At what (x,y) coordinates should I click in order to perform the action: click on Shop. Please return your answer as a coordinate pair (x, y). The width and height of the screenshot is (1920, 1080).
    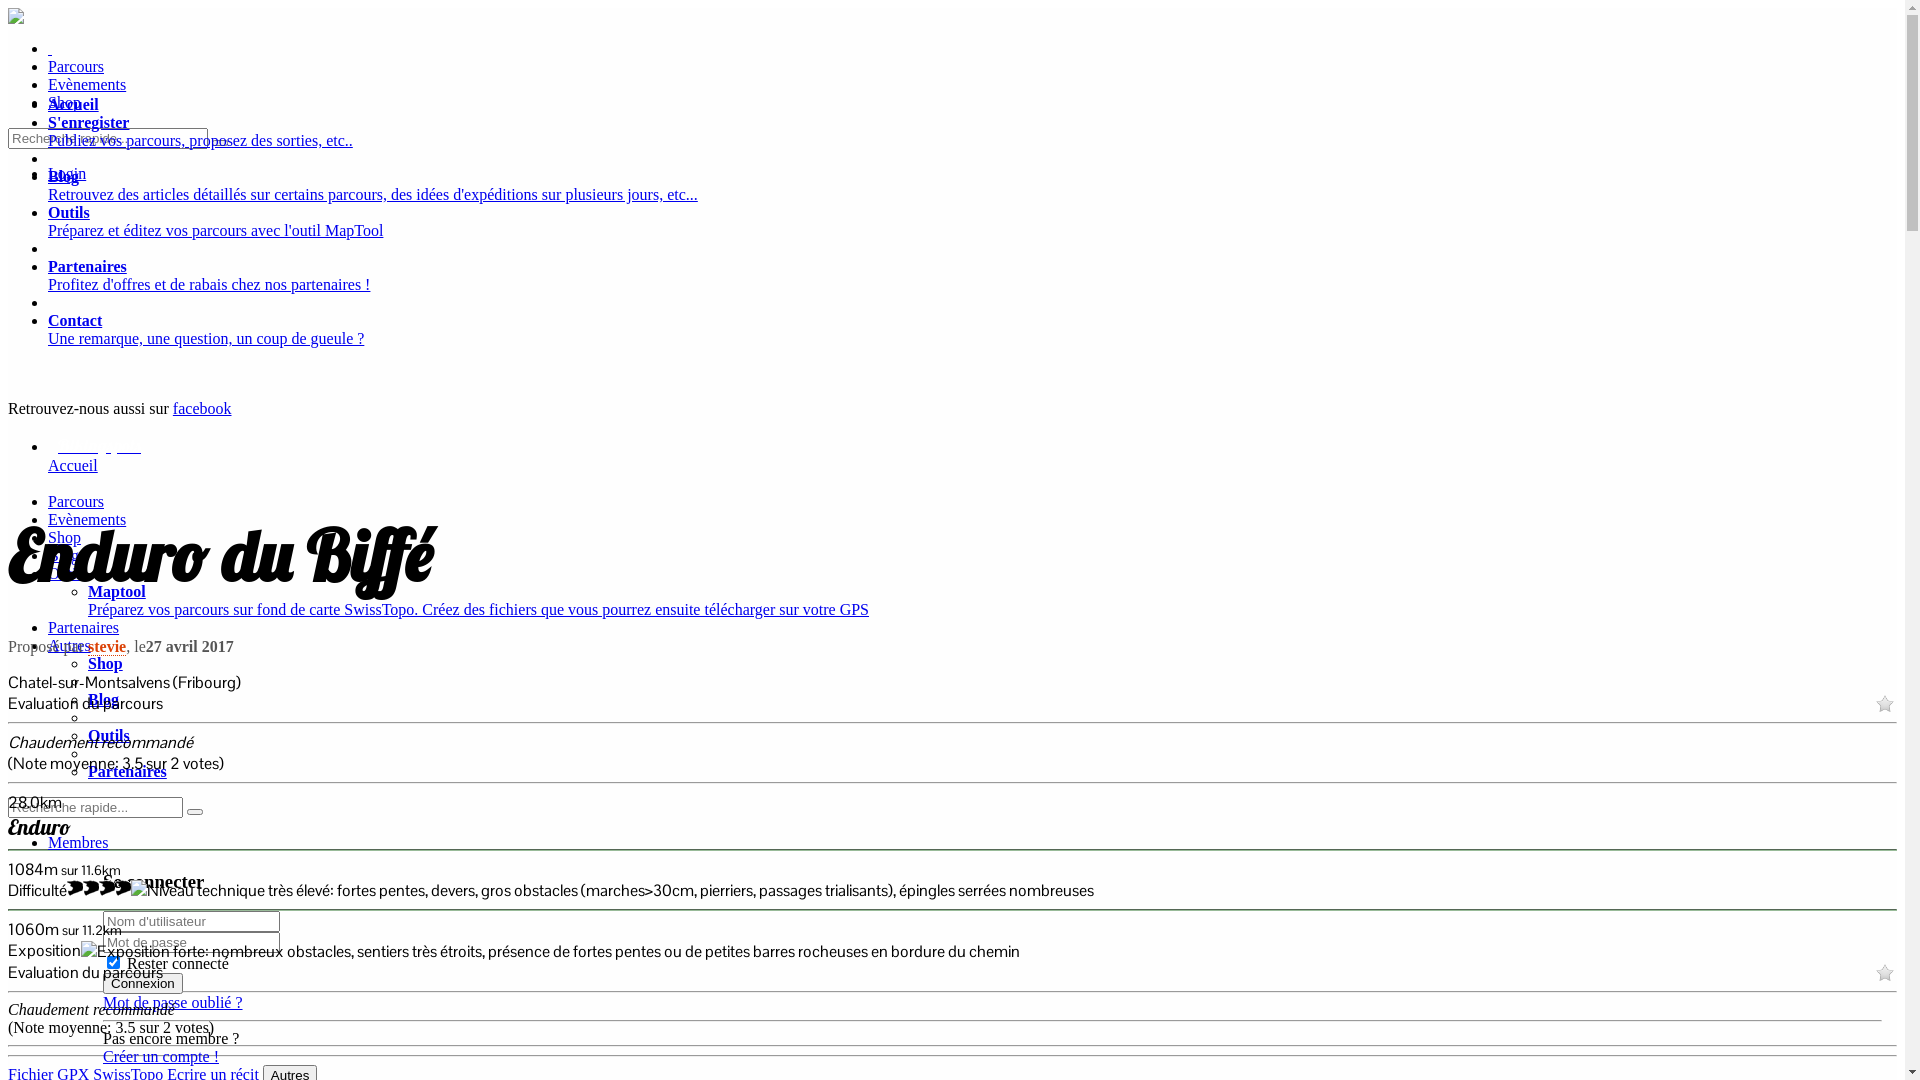
    Looking at the image, I should click on (105, 664).